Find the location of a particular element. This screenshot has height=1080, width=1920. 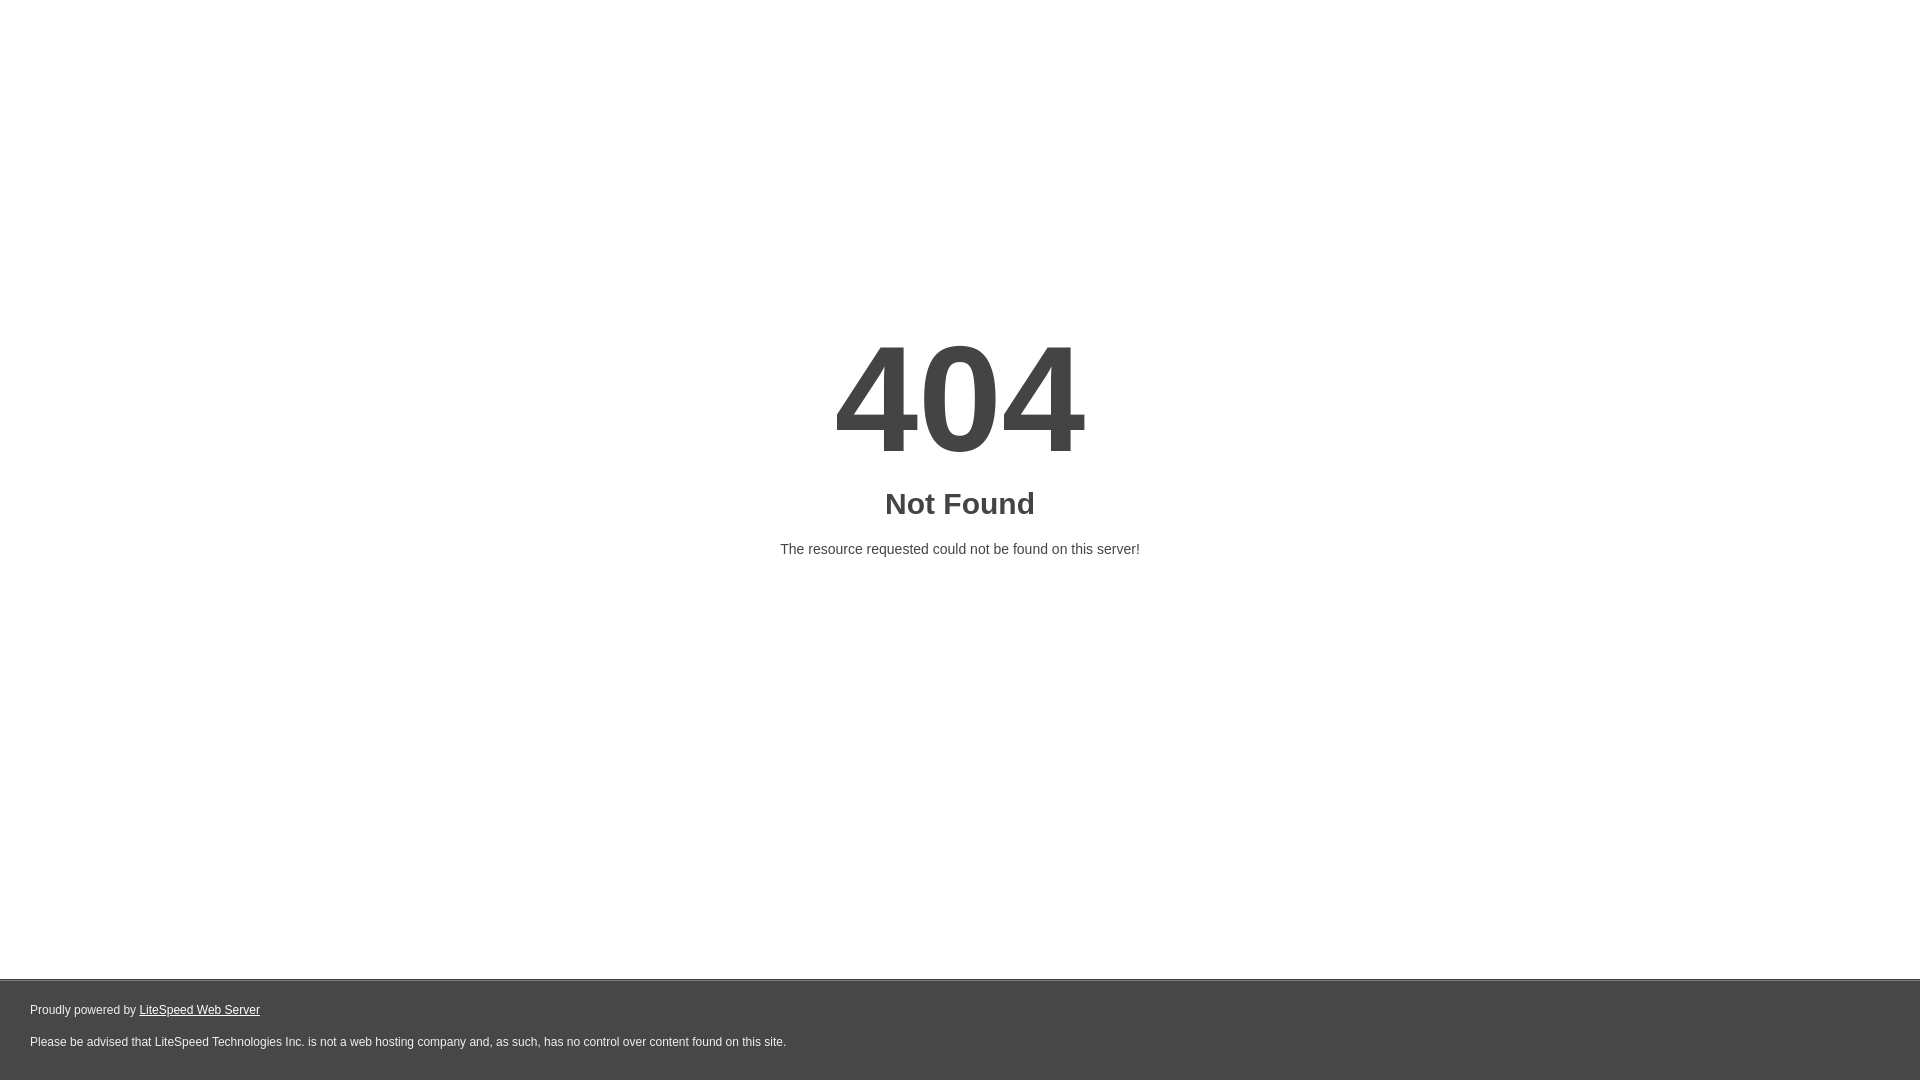

LiteSpeed Web Server is located at coordinates (200, 1010).